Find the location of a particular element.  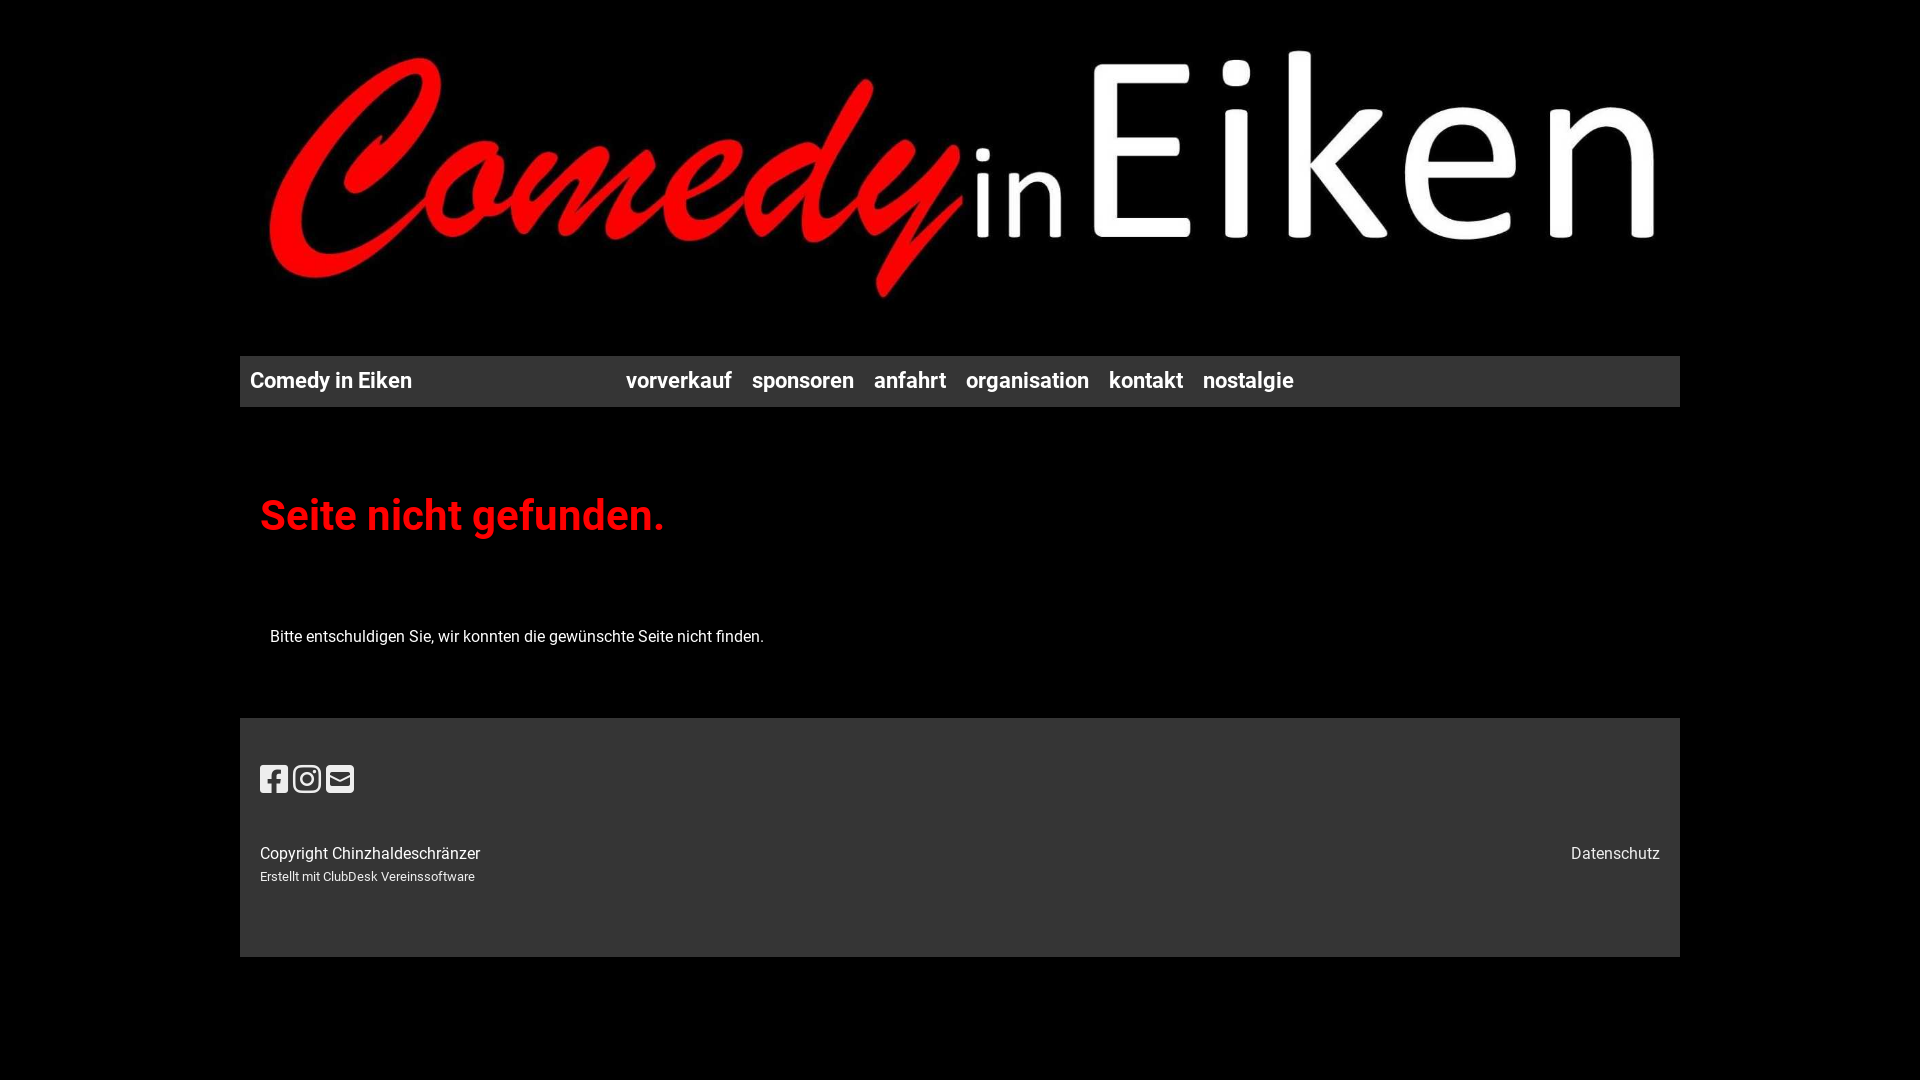

organisation is located at coordinates (1028, 382).